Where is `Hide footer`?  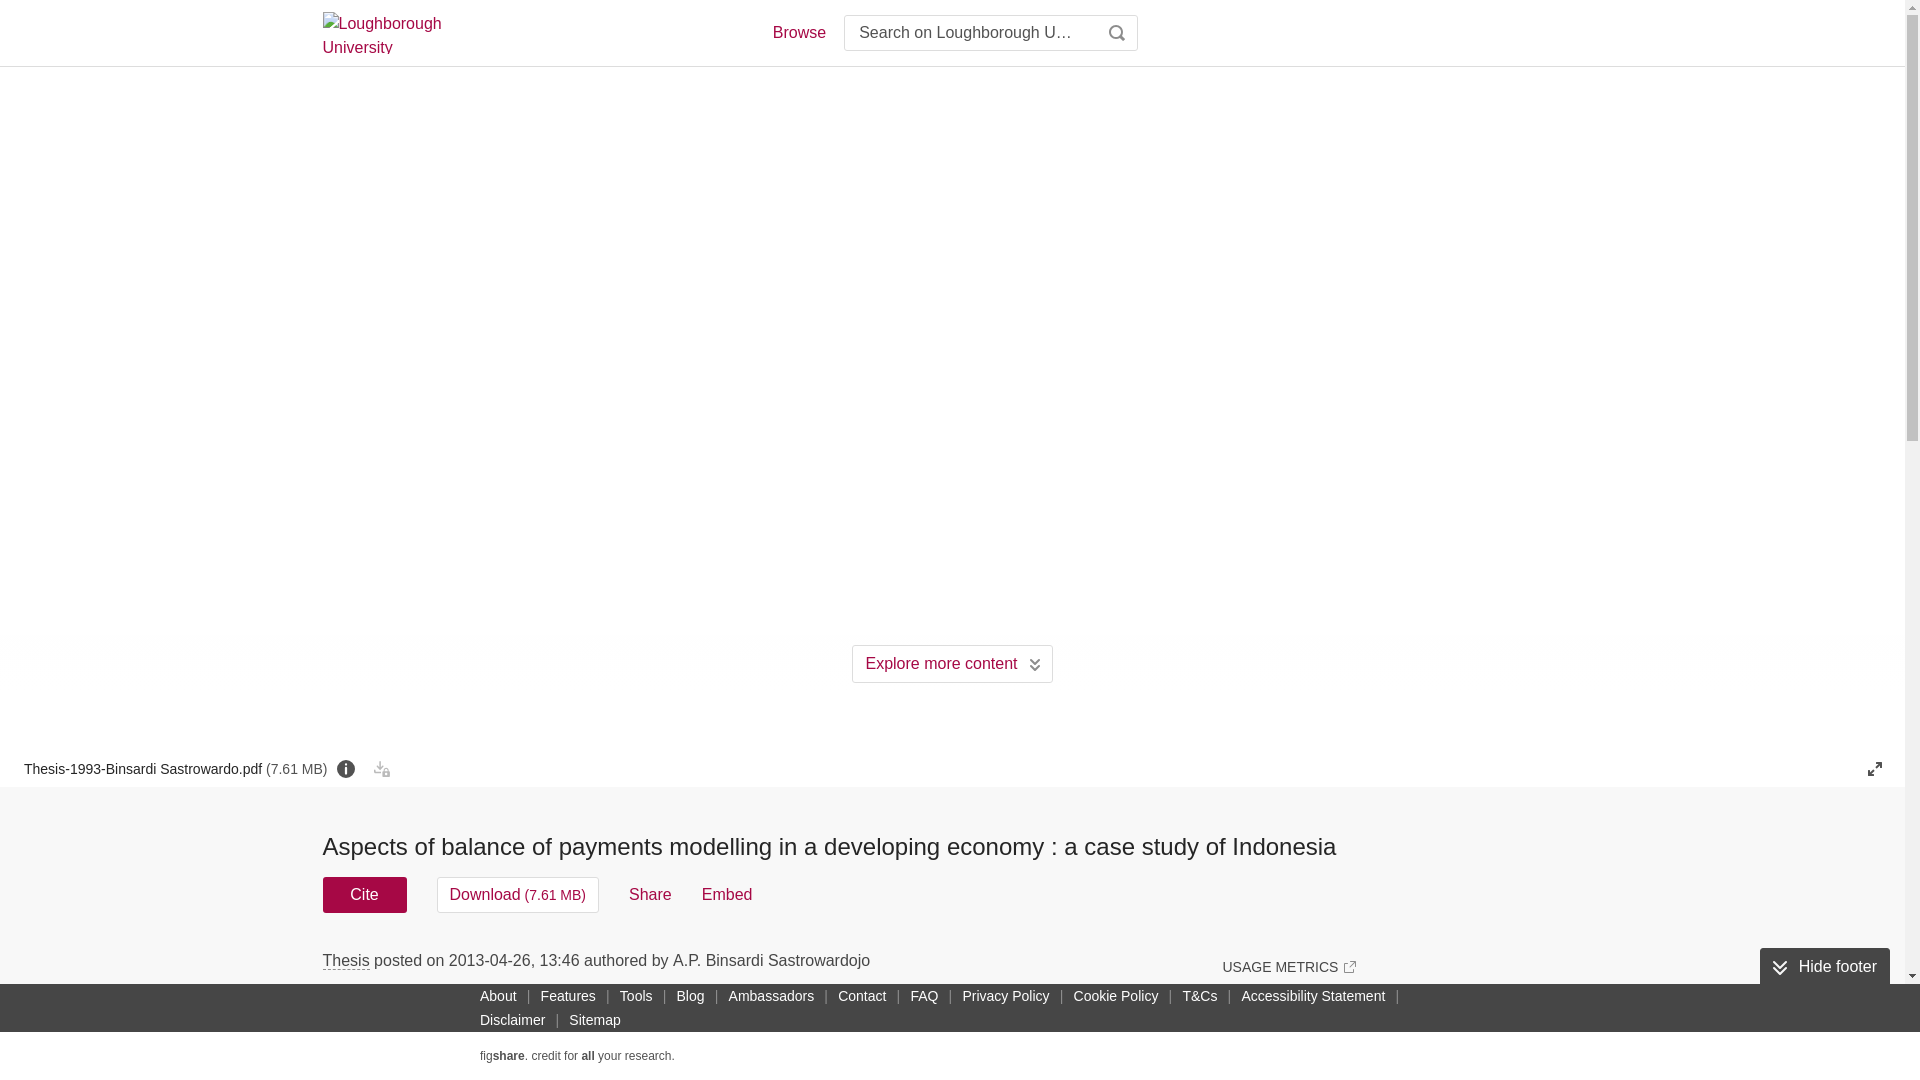
Hide footer is located at coordinates (1824, 967).